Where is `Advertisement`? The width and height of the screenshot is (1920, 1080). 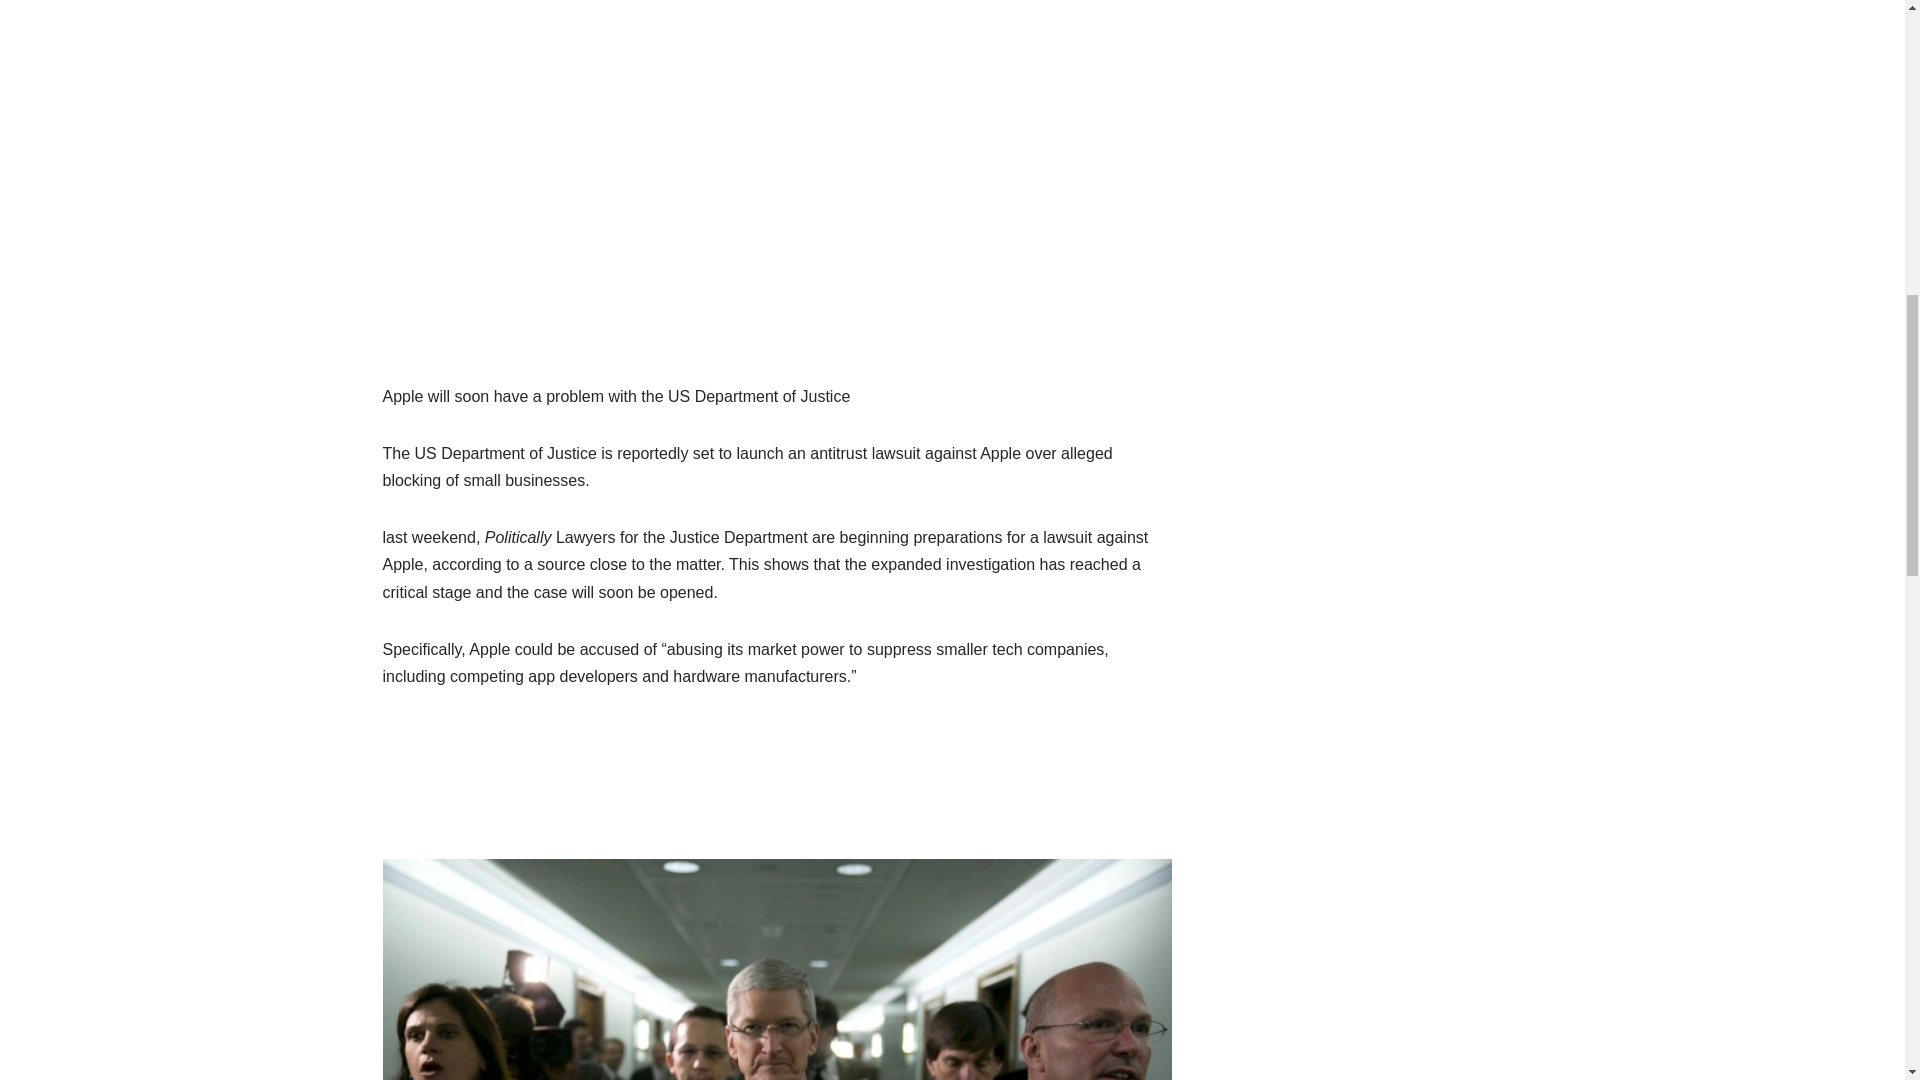 Advertisement is located at coordinates (777, 183).